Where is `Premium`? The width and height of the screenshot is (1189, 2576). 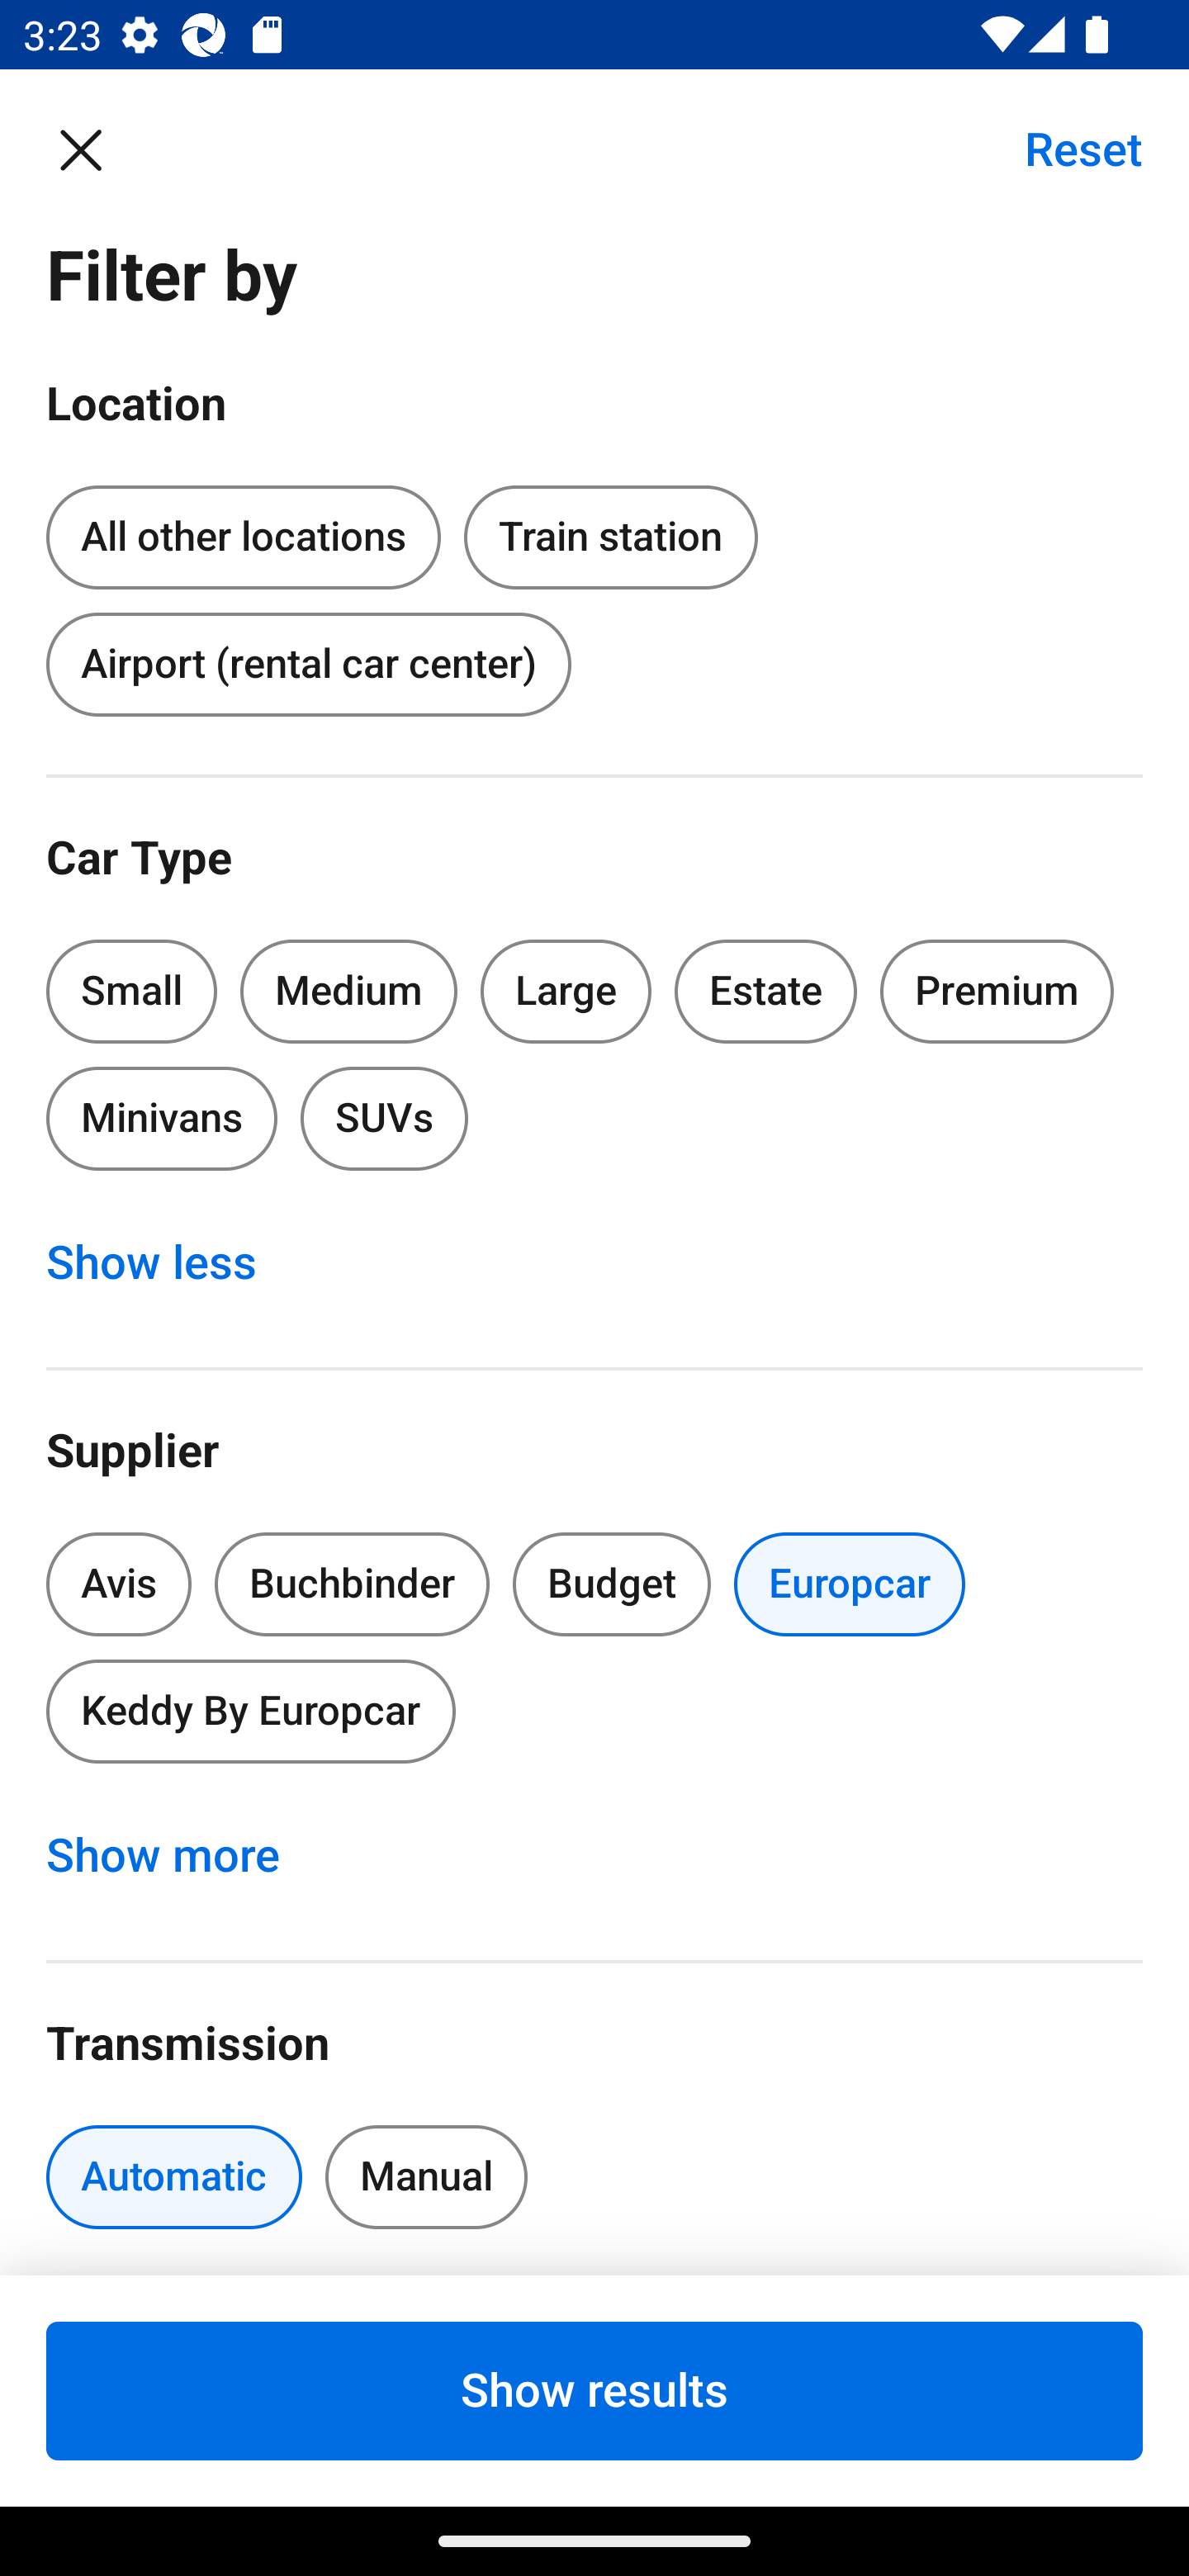 Premium is located at coordinates (997, 991).